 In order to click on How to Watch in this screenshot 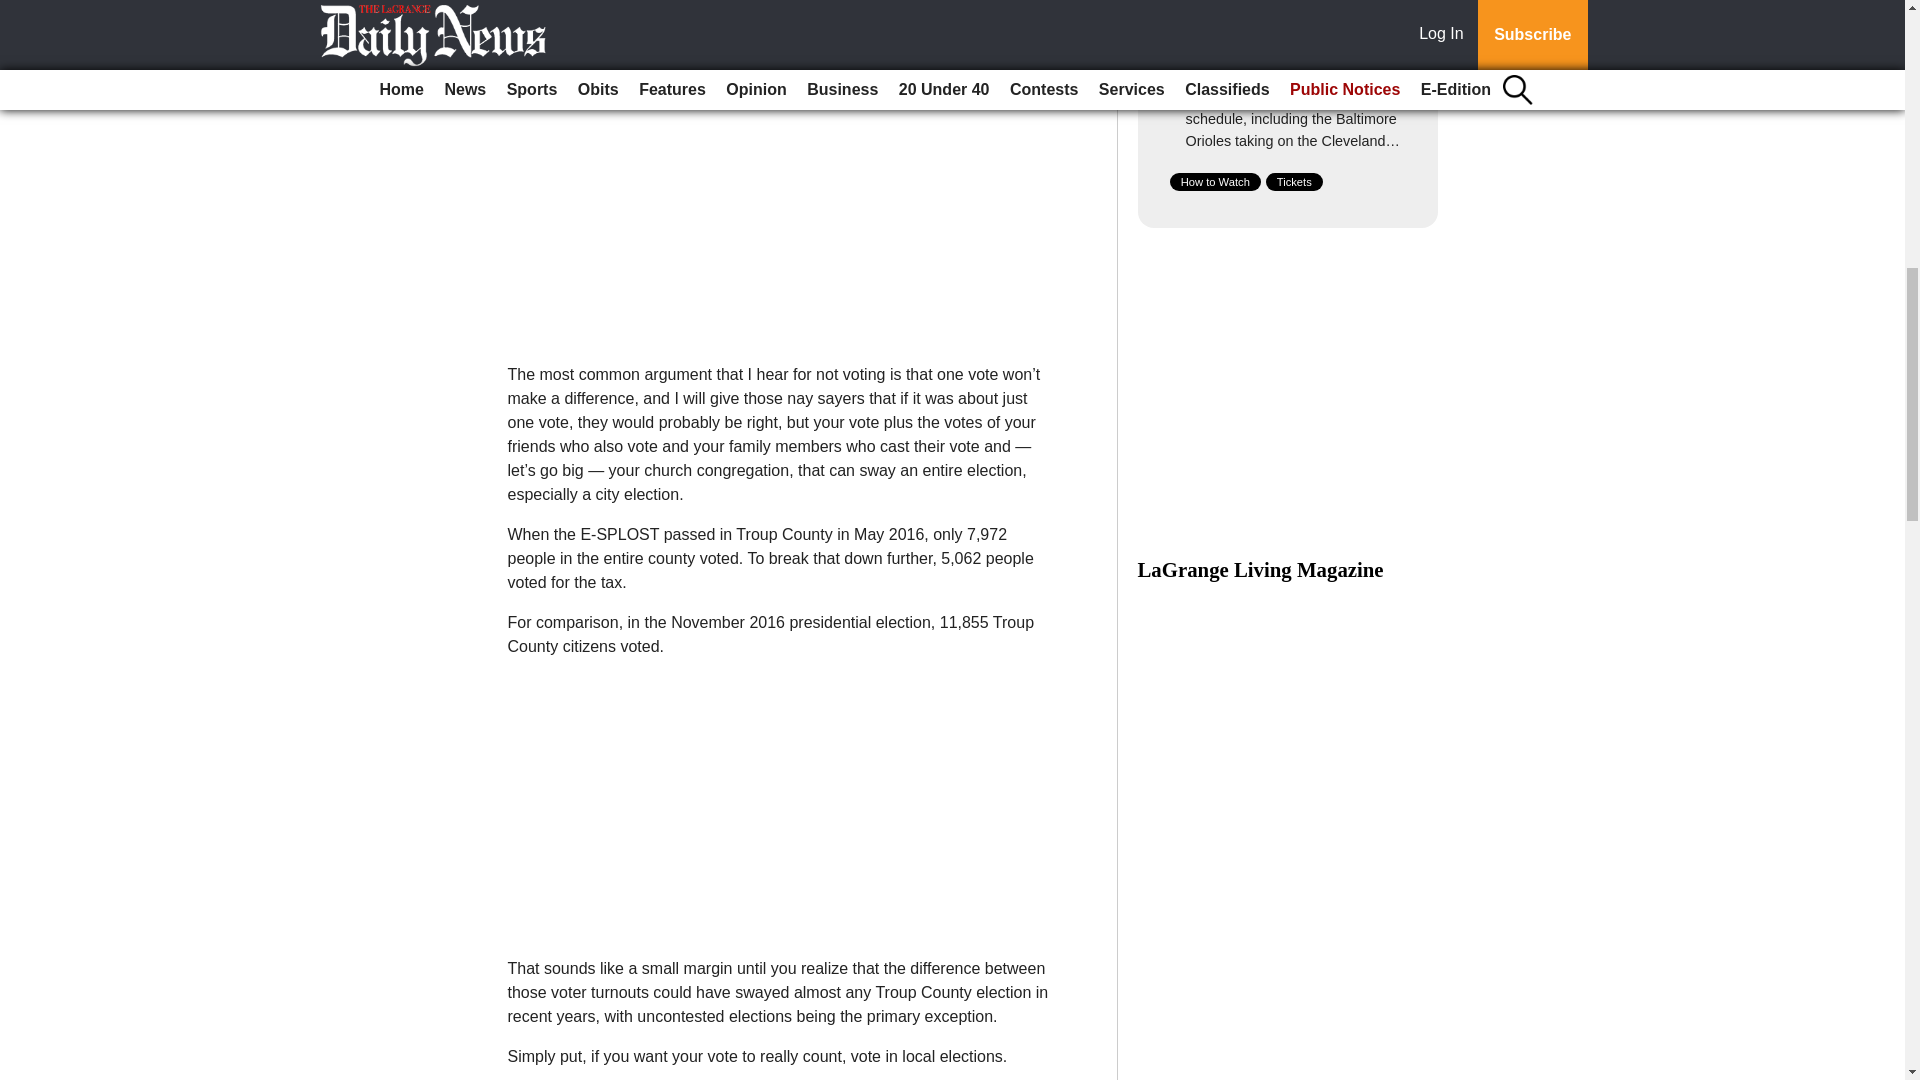, I will do `click(1215, 182)`.